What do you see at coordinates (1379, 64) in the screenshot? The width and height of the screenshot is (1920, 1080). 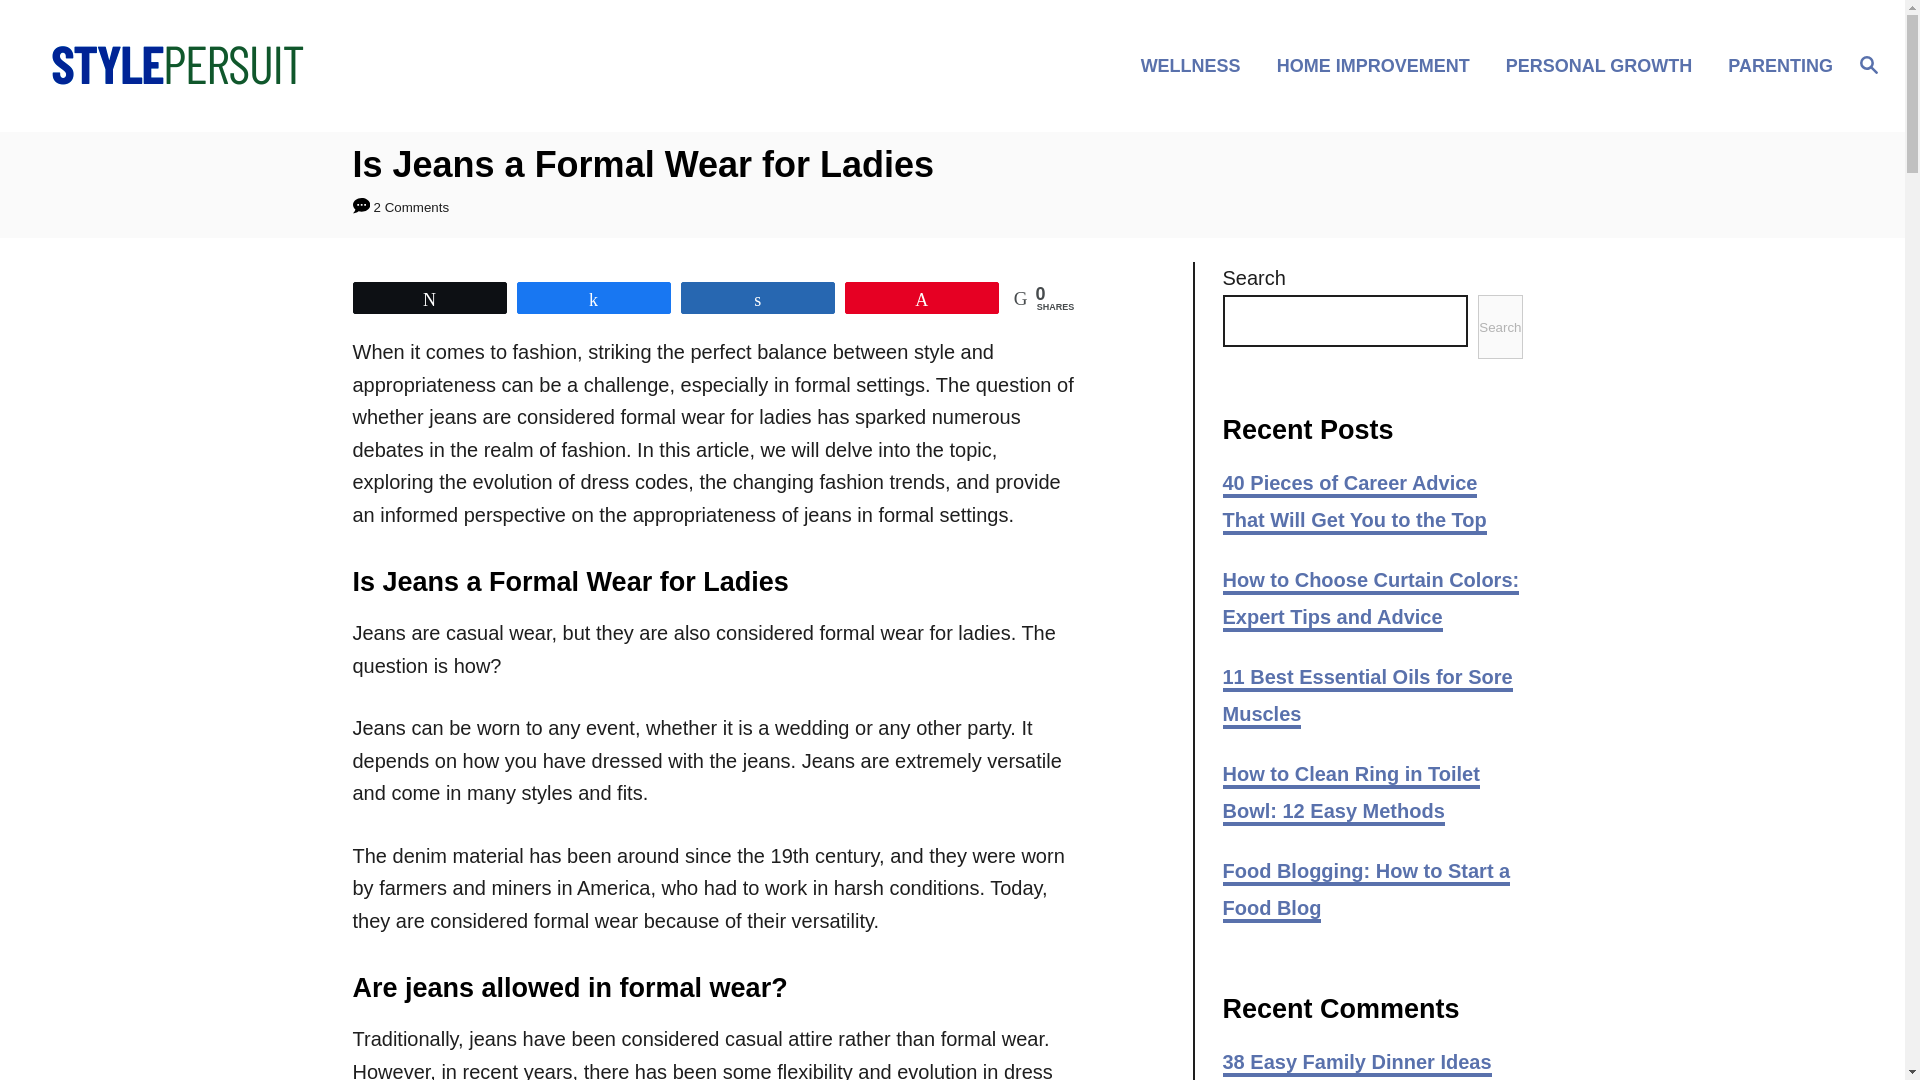 I see `HOME IMPROVEMENT` at bounding box center [1379, 64].